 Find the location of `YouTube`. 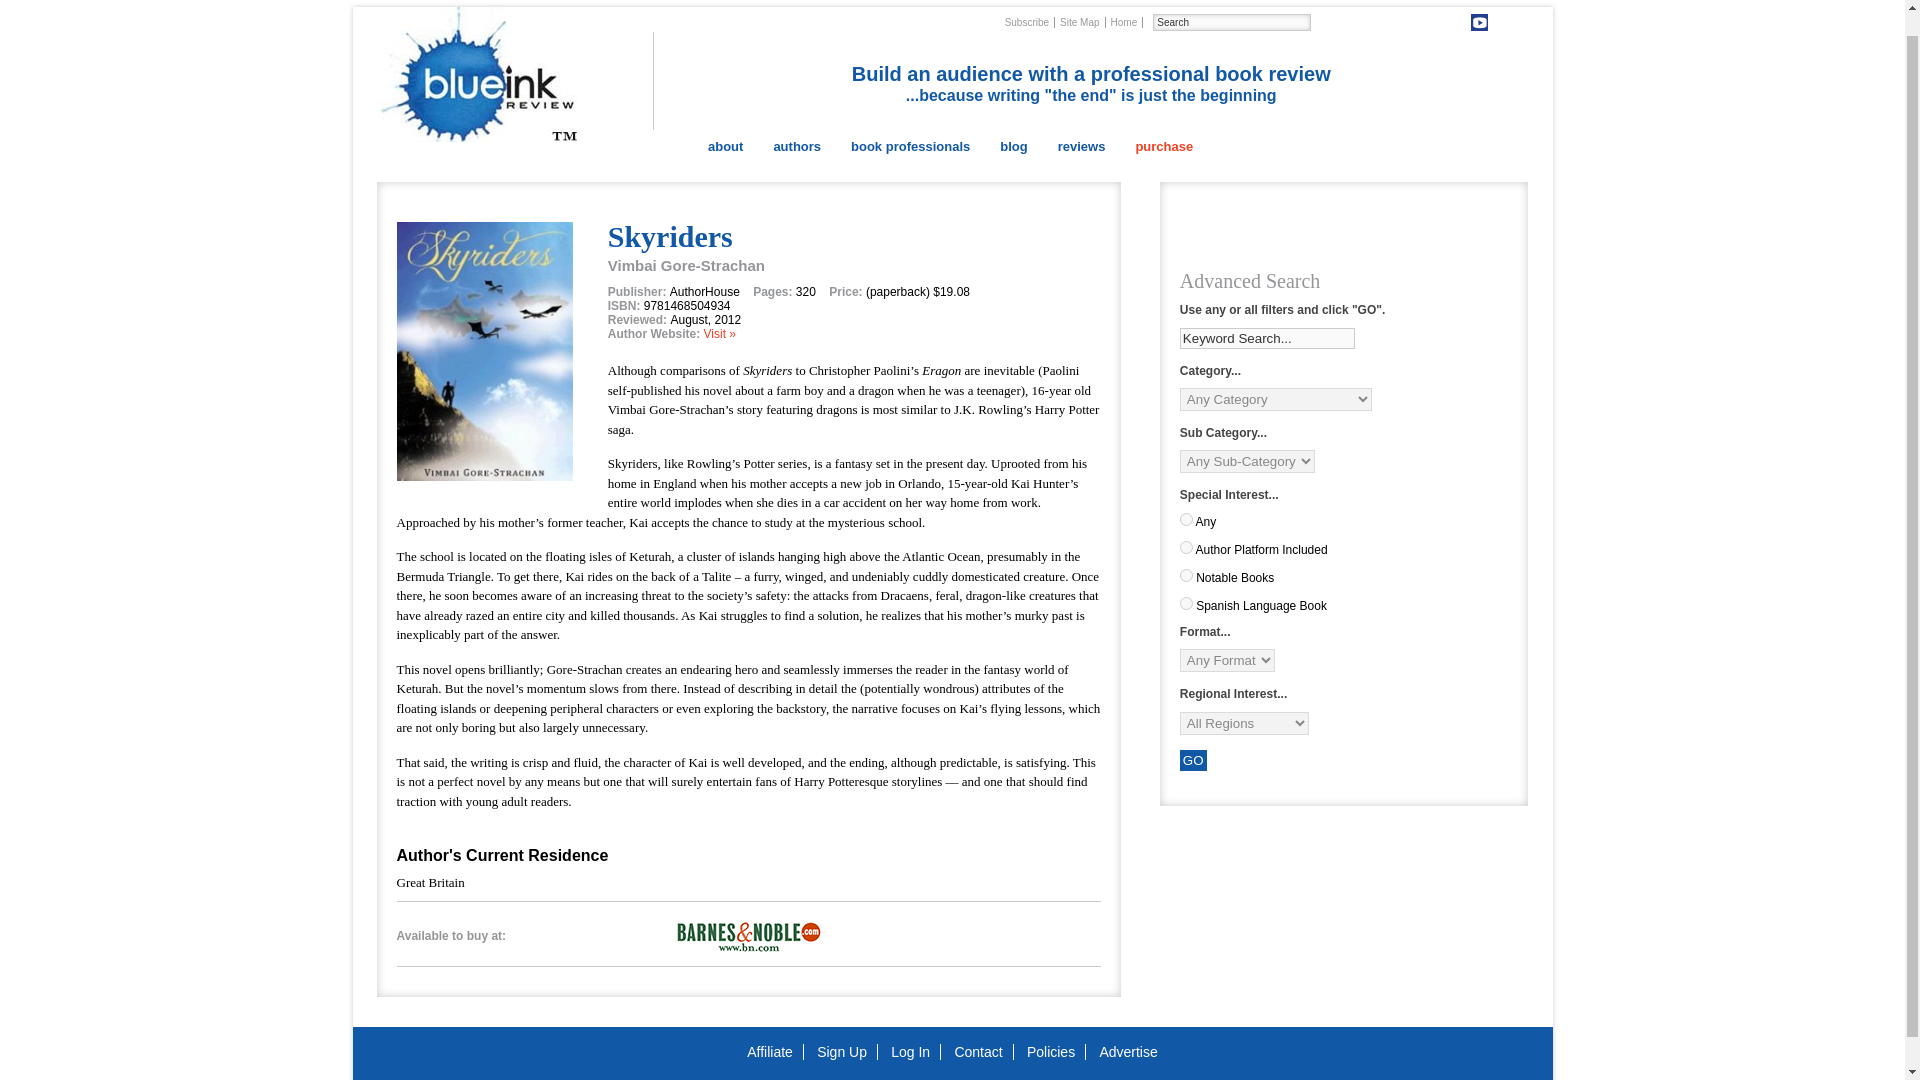

YouTube is located at coordinates (1479, 22).